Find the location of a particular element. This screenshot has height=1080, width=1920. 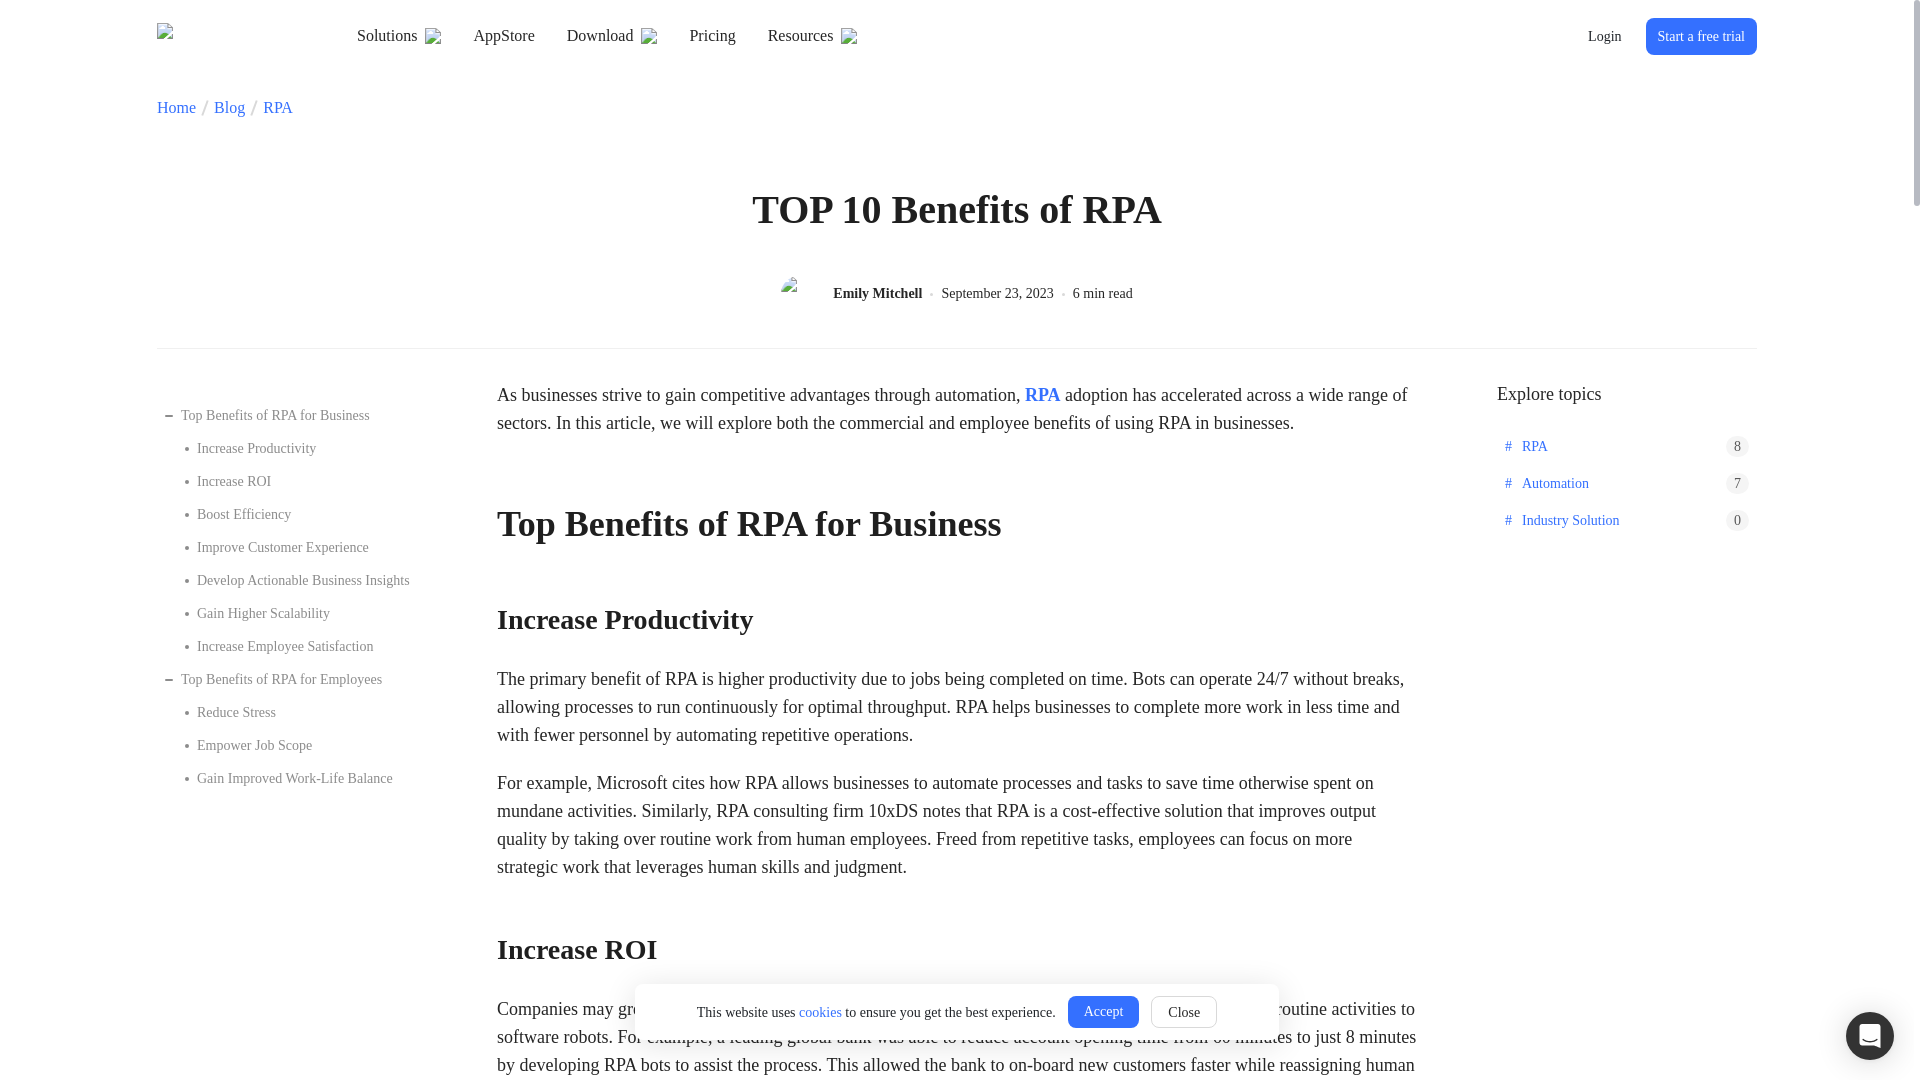

Improve Customer Experience is located at coordinates (296, 547).